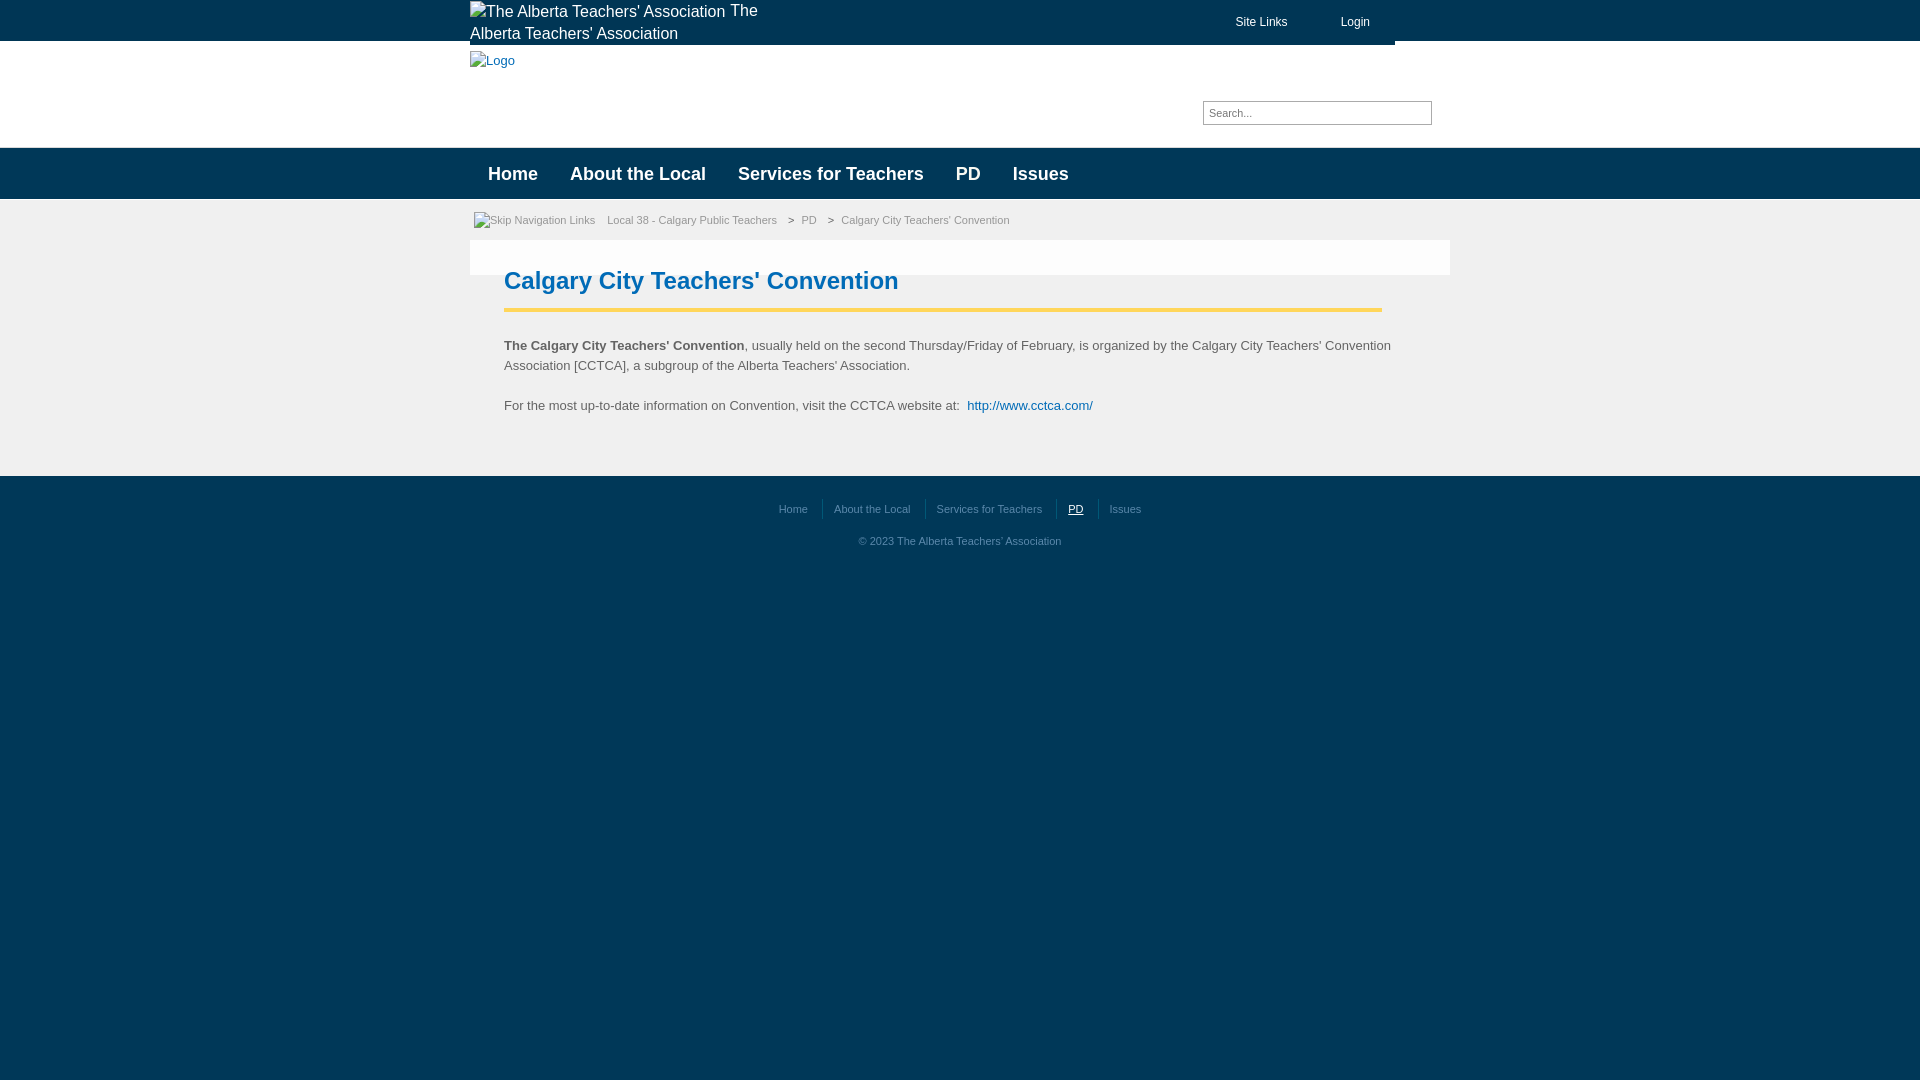 Image resolution: width=1920 pixels, height=1080 pixels. I want to click on The Alberta Teachers' Association, so click(628, 22).